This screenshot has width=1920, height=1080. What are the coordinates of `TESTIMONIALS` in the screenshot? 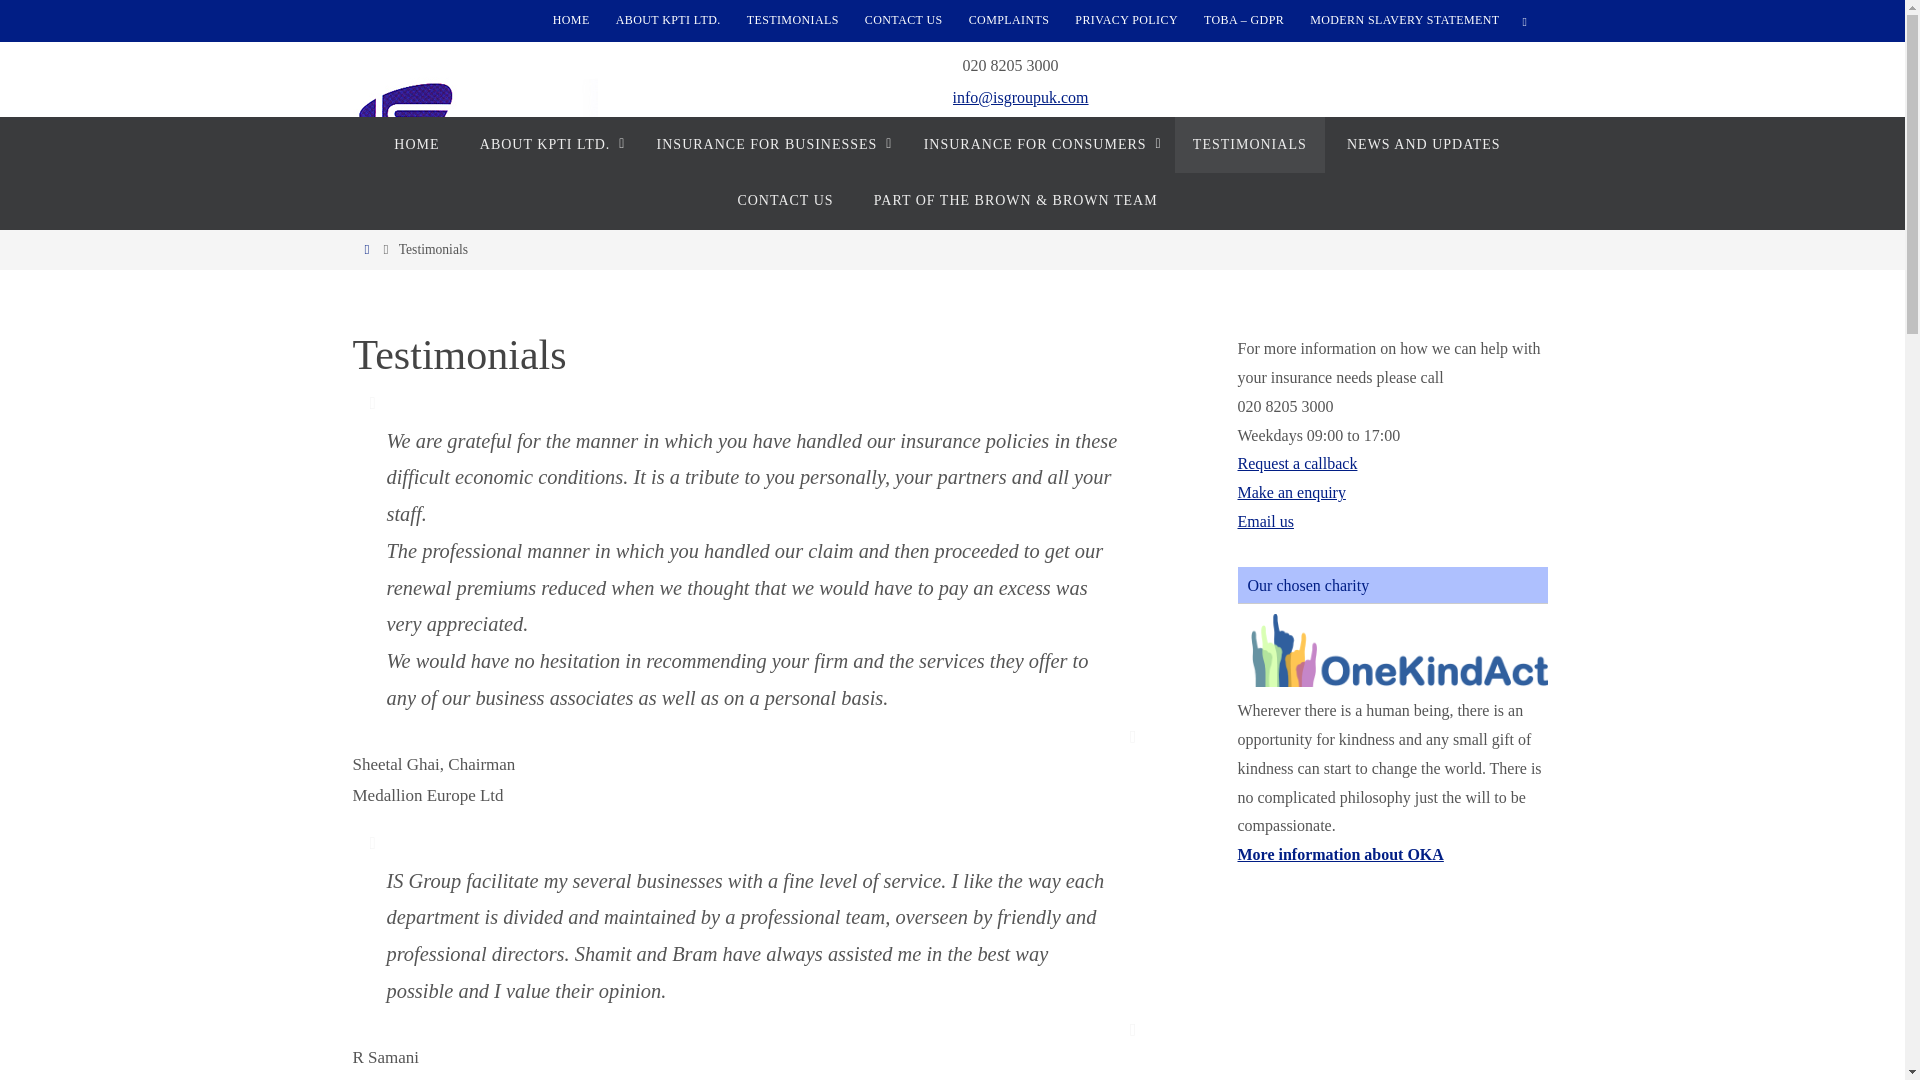 It's located at (792, 20).